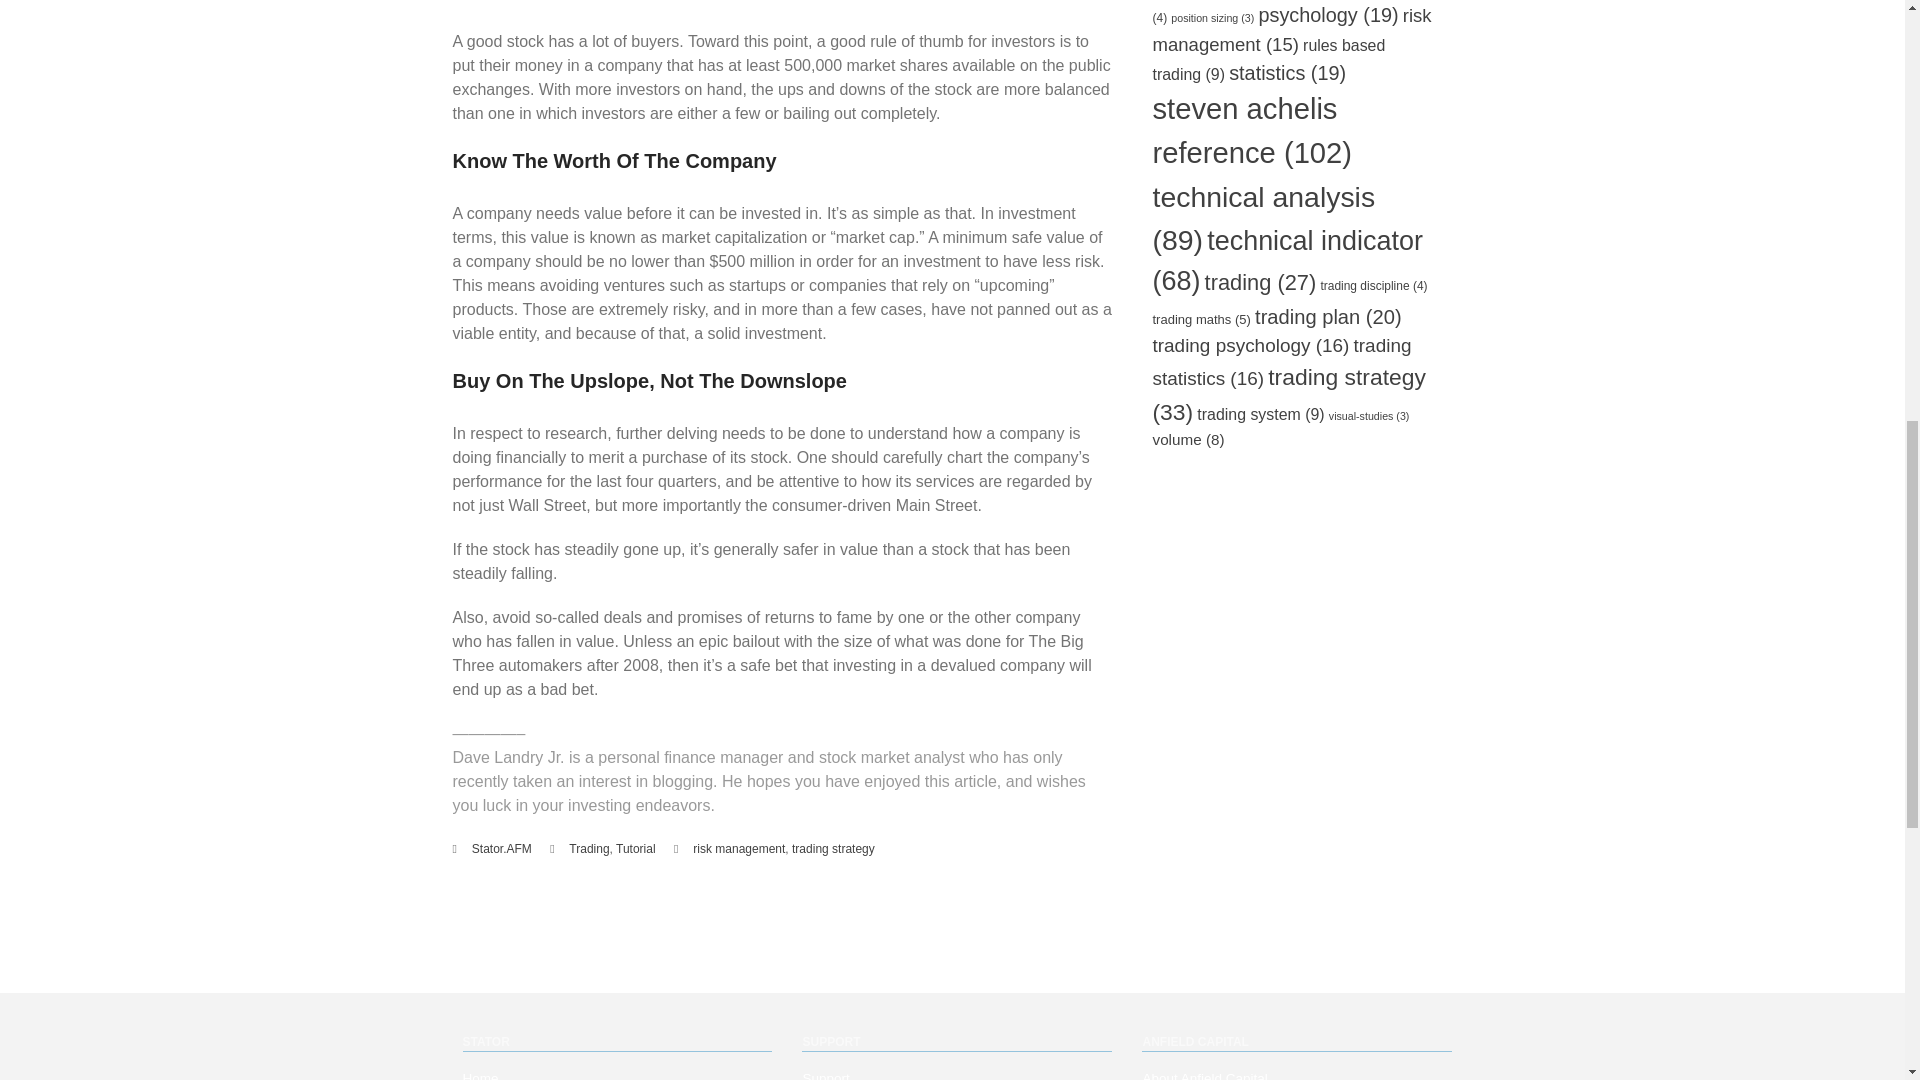 The image size is (1920, 1080). Describe the element at coordinates (636, 849) in the screenshot. I see `View all posts in Tutorial` at that location.